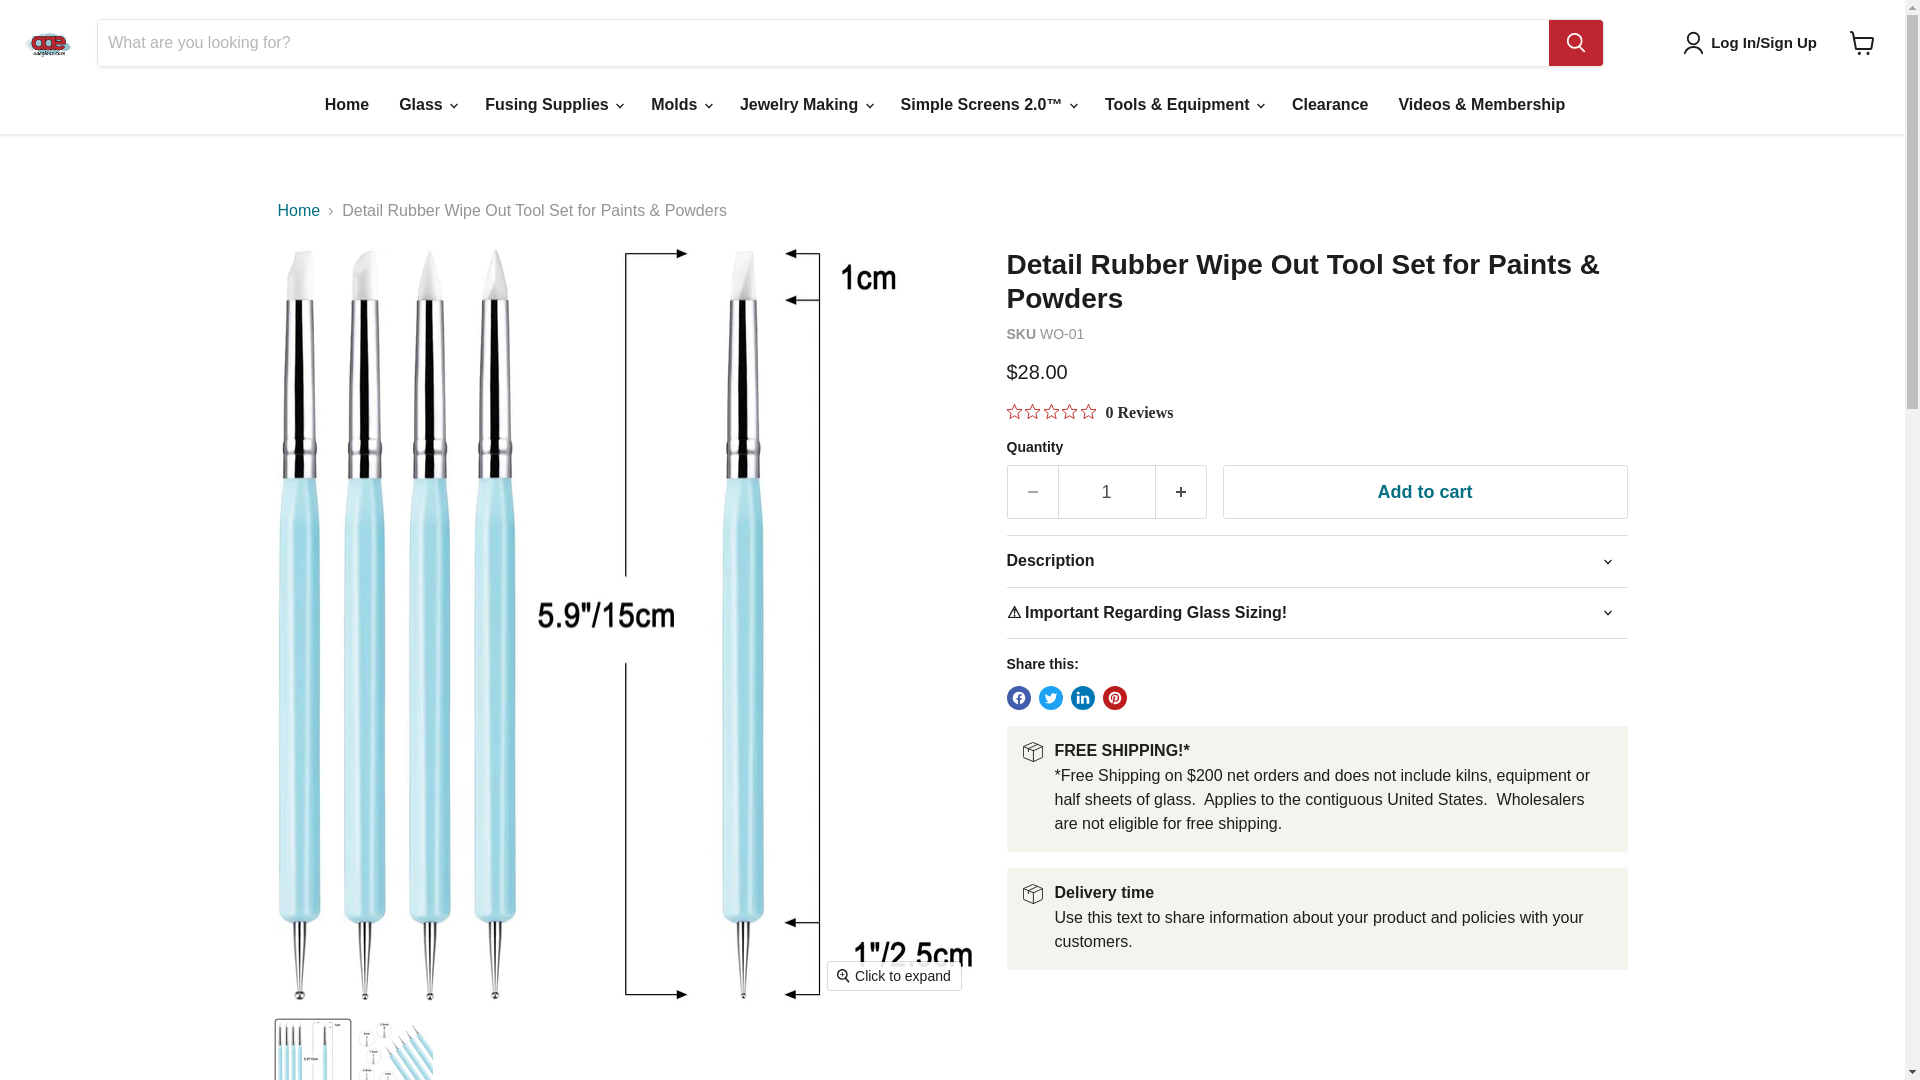  Describe the element at coordinates (346, 105) in the screenshot. I see `Home` at that location.